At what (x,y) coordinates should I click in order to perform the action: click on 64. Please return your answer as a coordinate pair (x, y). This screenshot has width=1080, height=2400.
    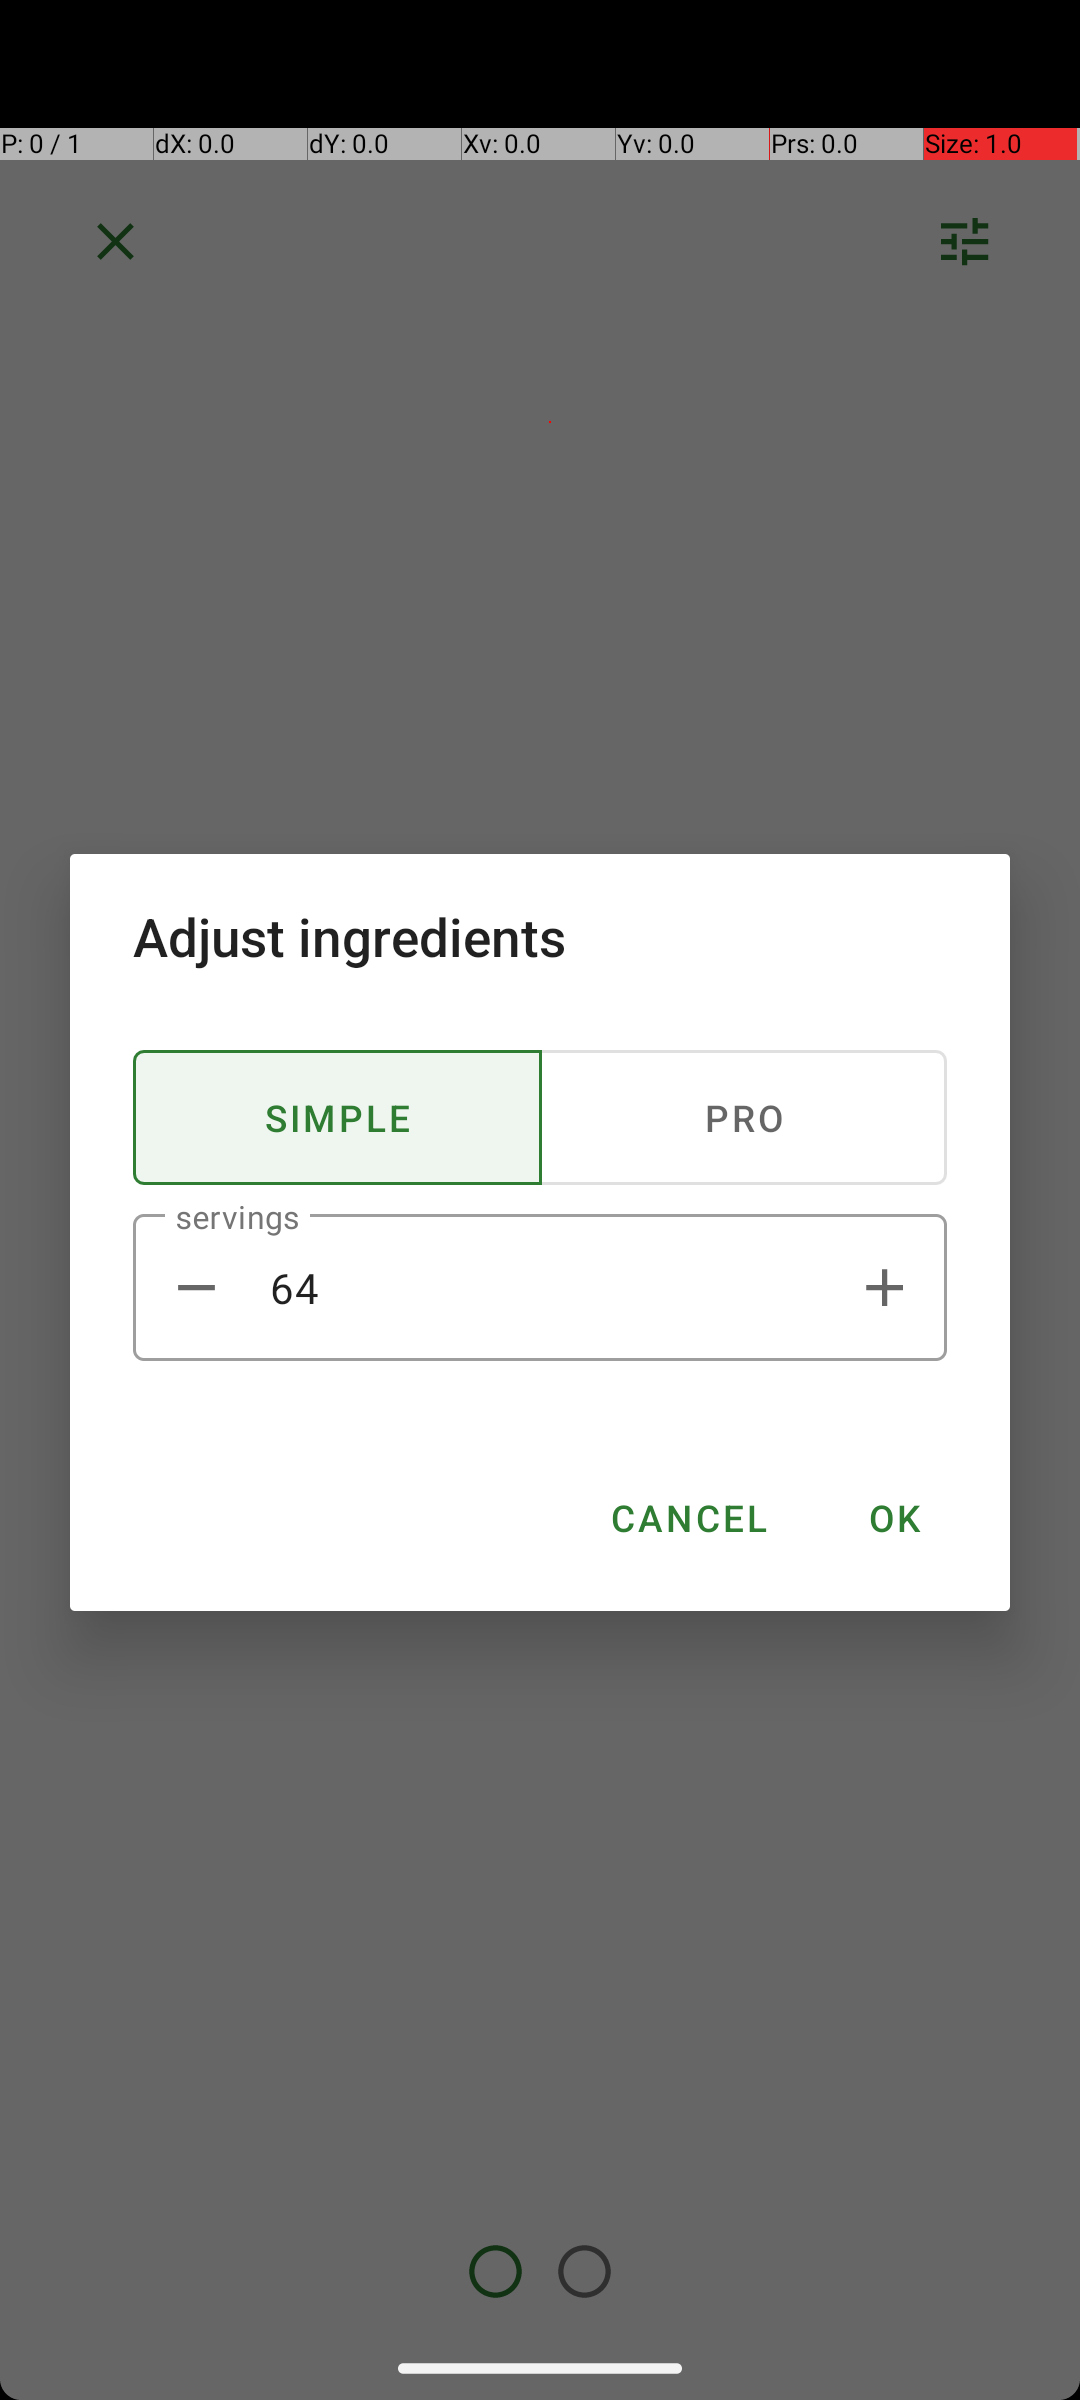
    Looking at the image, I should click on (540, 1288).